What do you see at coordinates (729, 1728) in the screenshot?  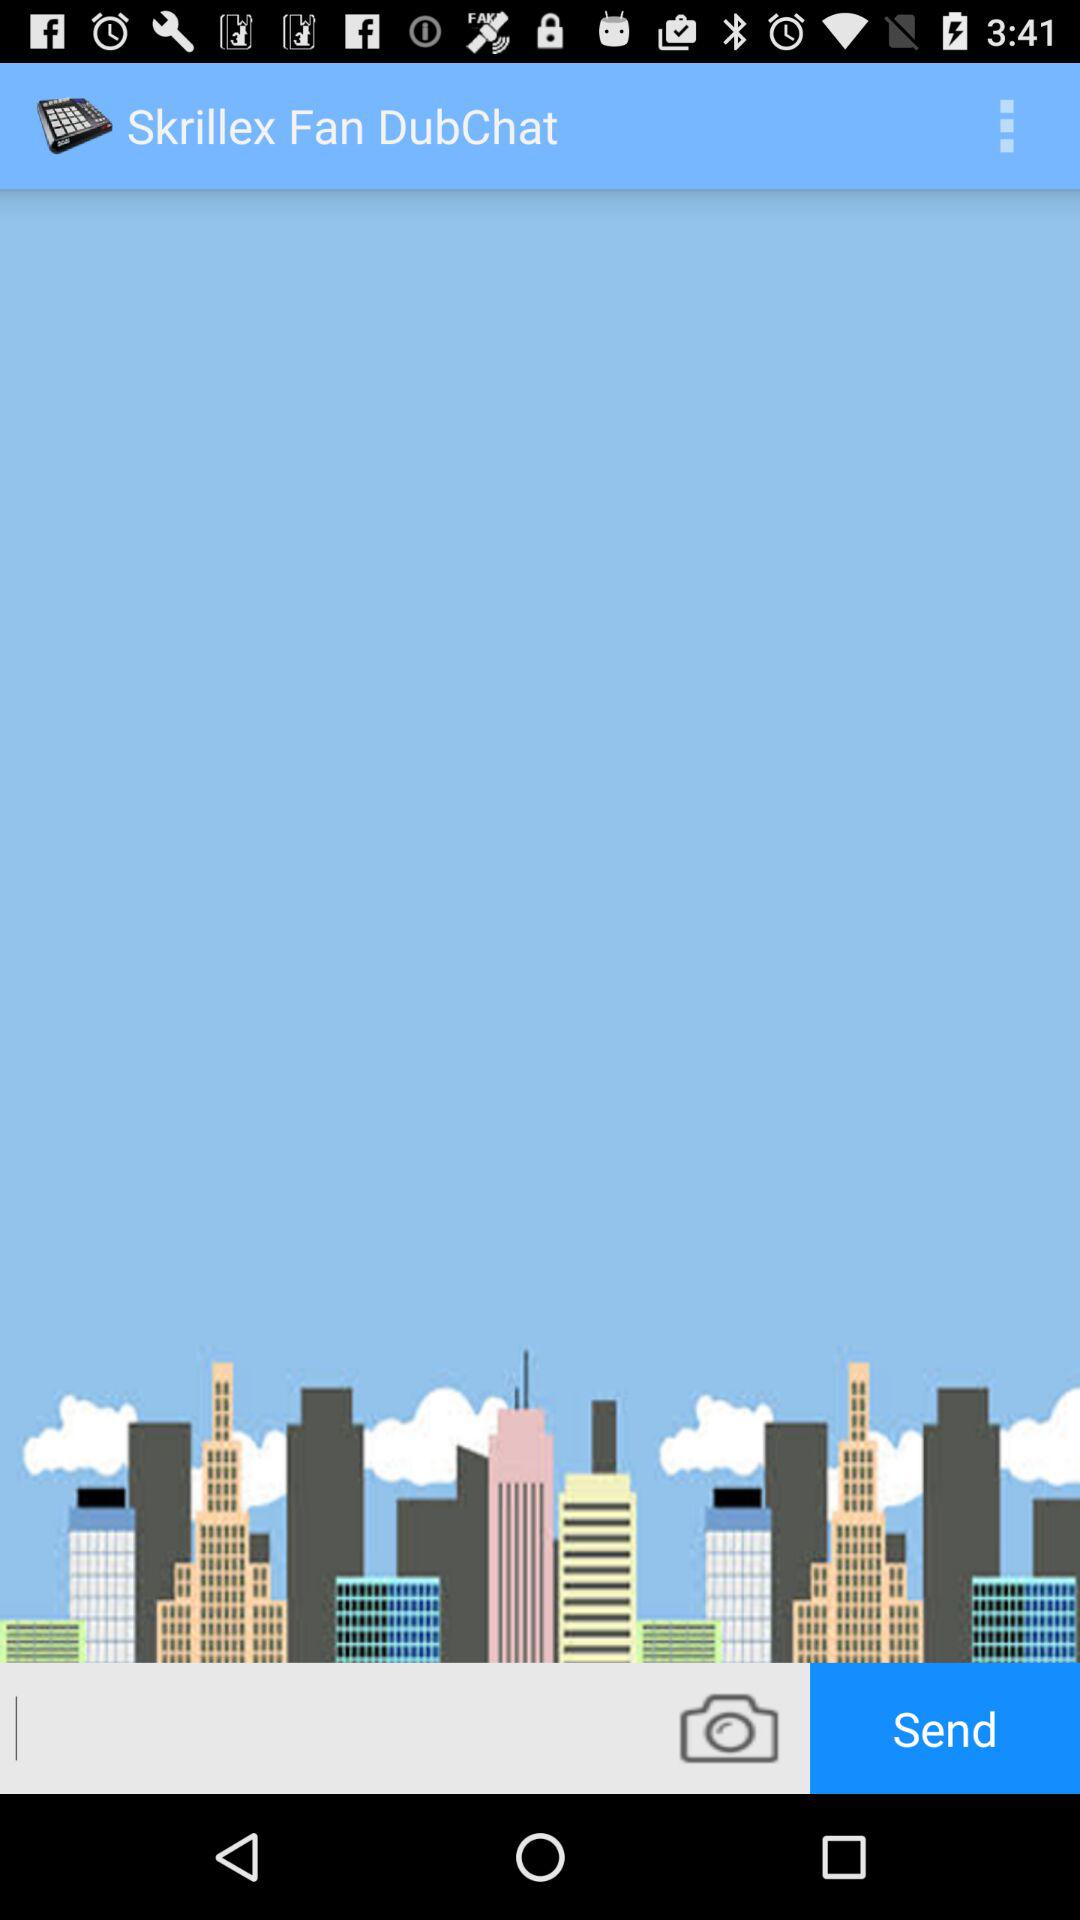 I see `camera icon` at bounding box center [729, 1728].